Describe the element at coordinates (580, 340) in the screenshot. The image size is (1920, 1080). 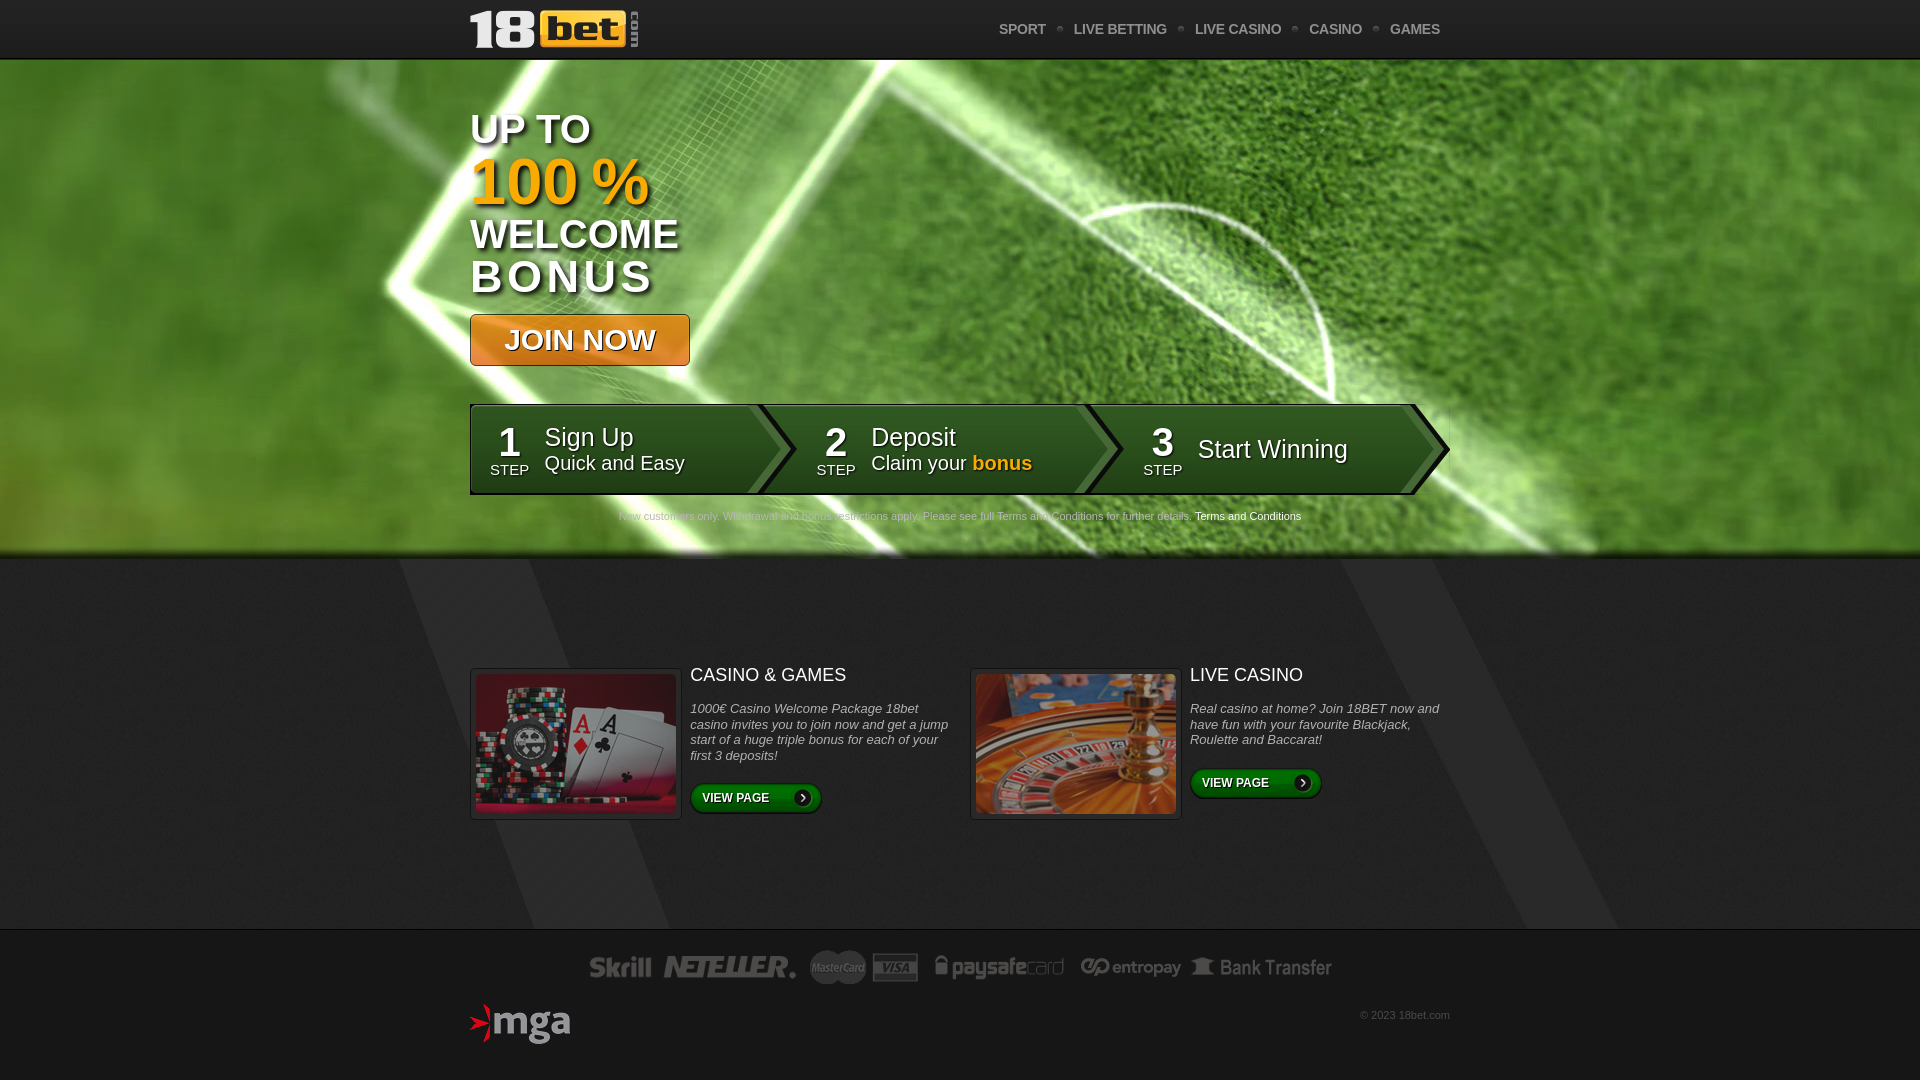
I see `JOIN NOW` at that location.